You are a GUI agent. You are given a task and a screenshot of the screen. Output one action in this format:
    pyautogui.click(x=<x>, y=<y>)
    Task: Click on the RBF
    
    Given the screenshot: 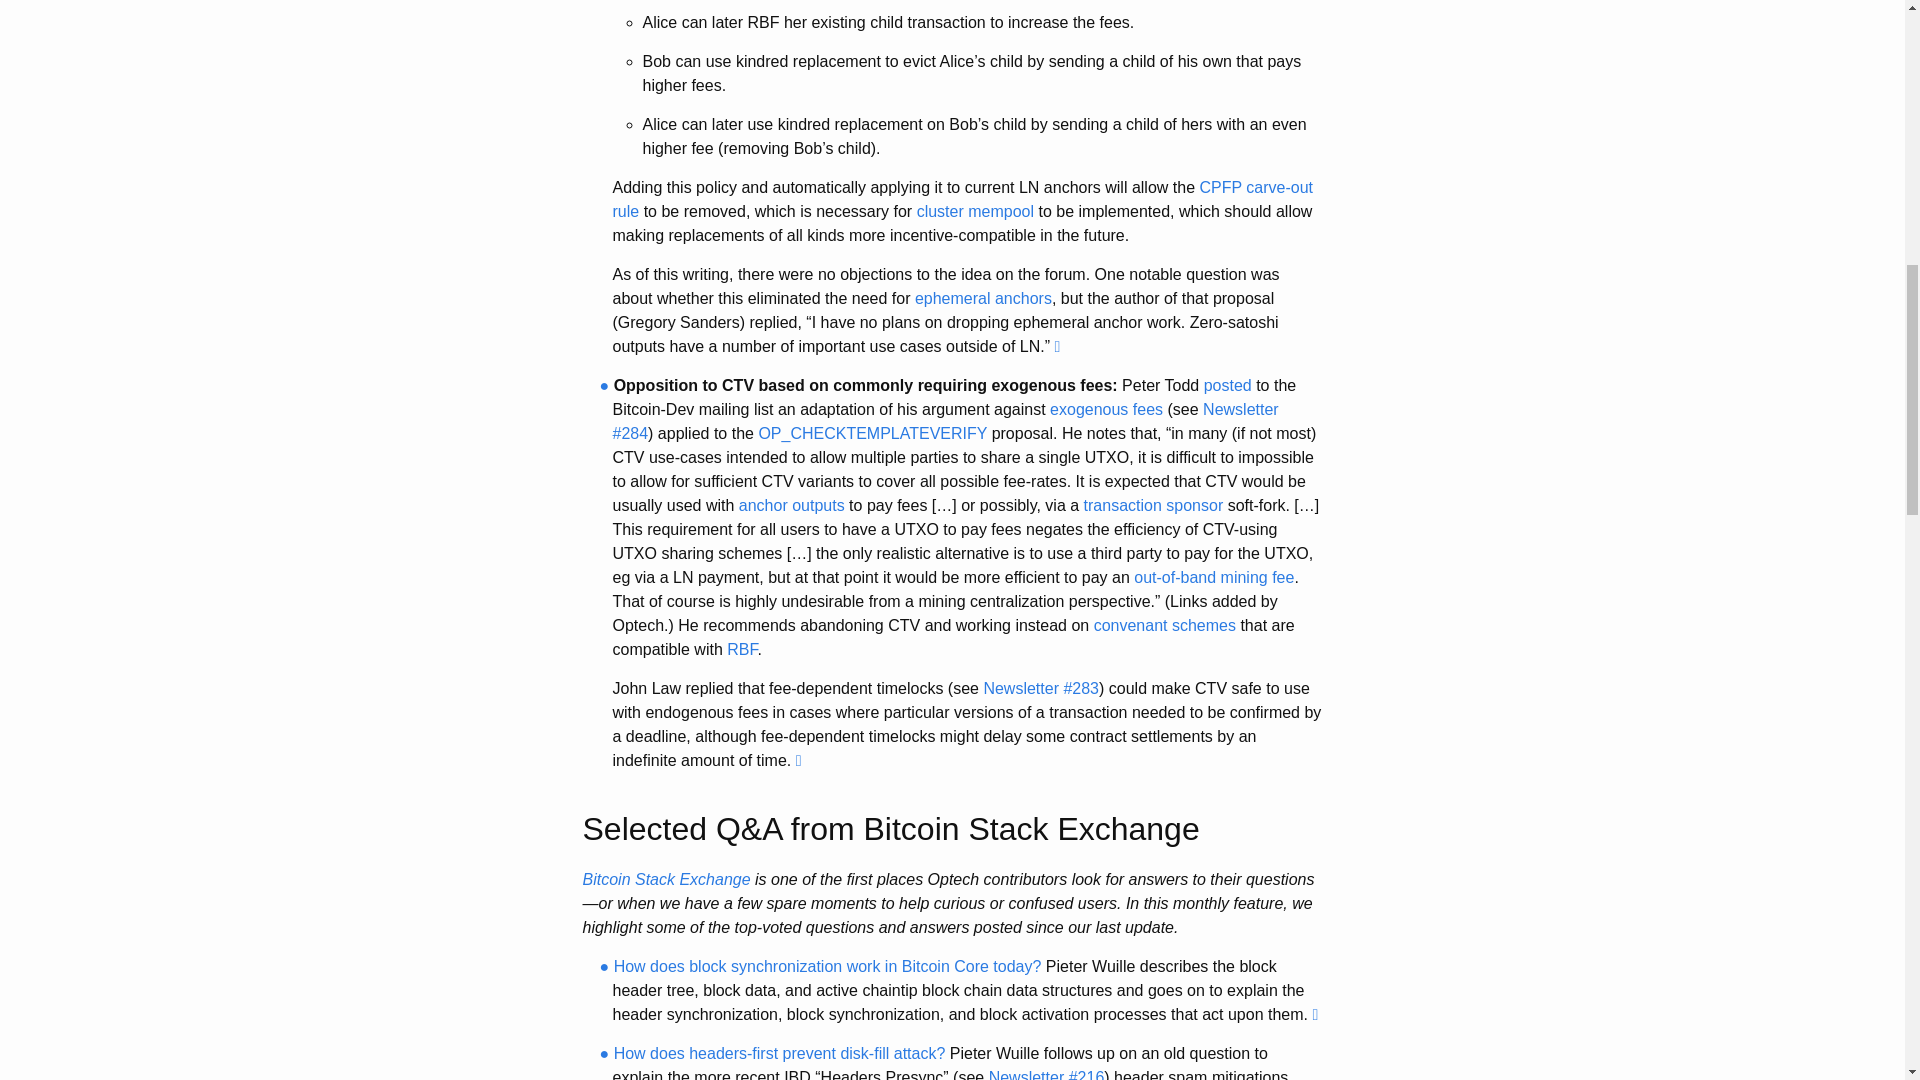 What is the action you would take?
    pyautogui.click(x=742, y=649)
    